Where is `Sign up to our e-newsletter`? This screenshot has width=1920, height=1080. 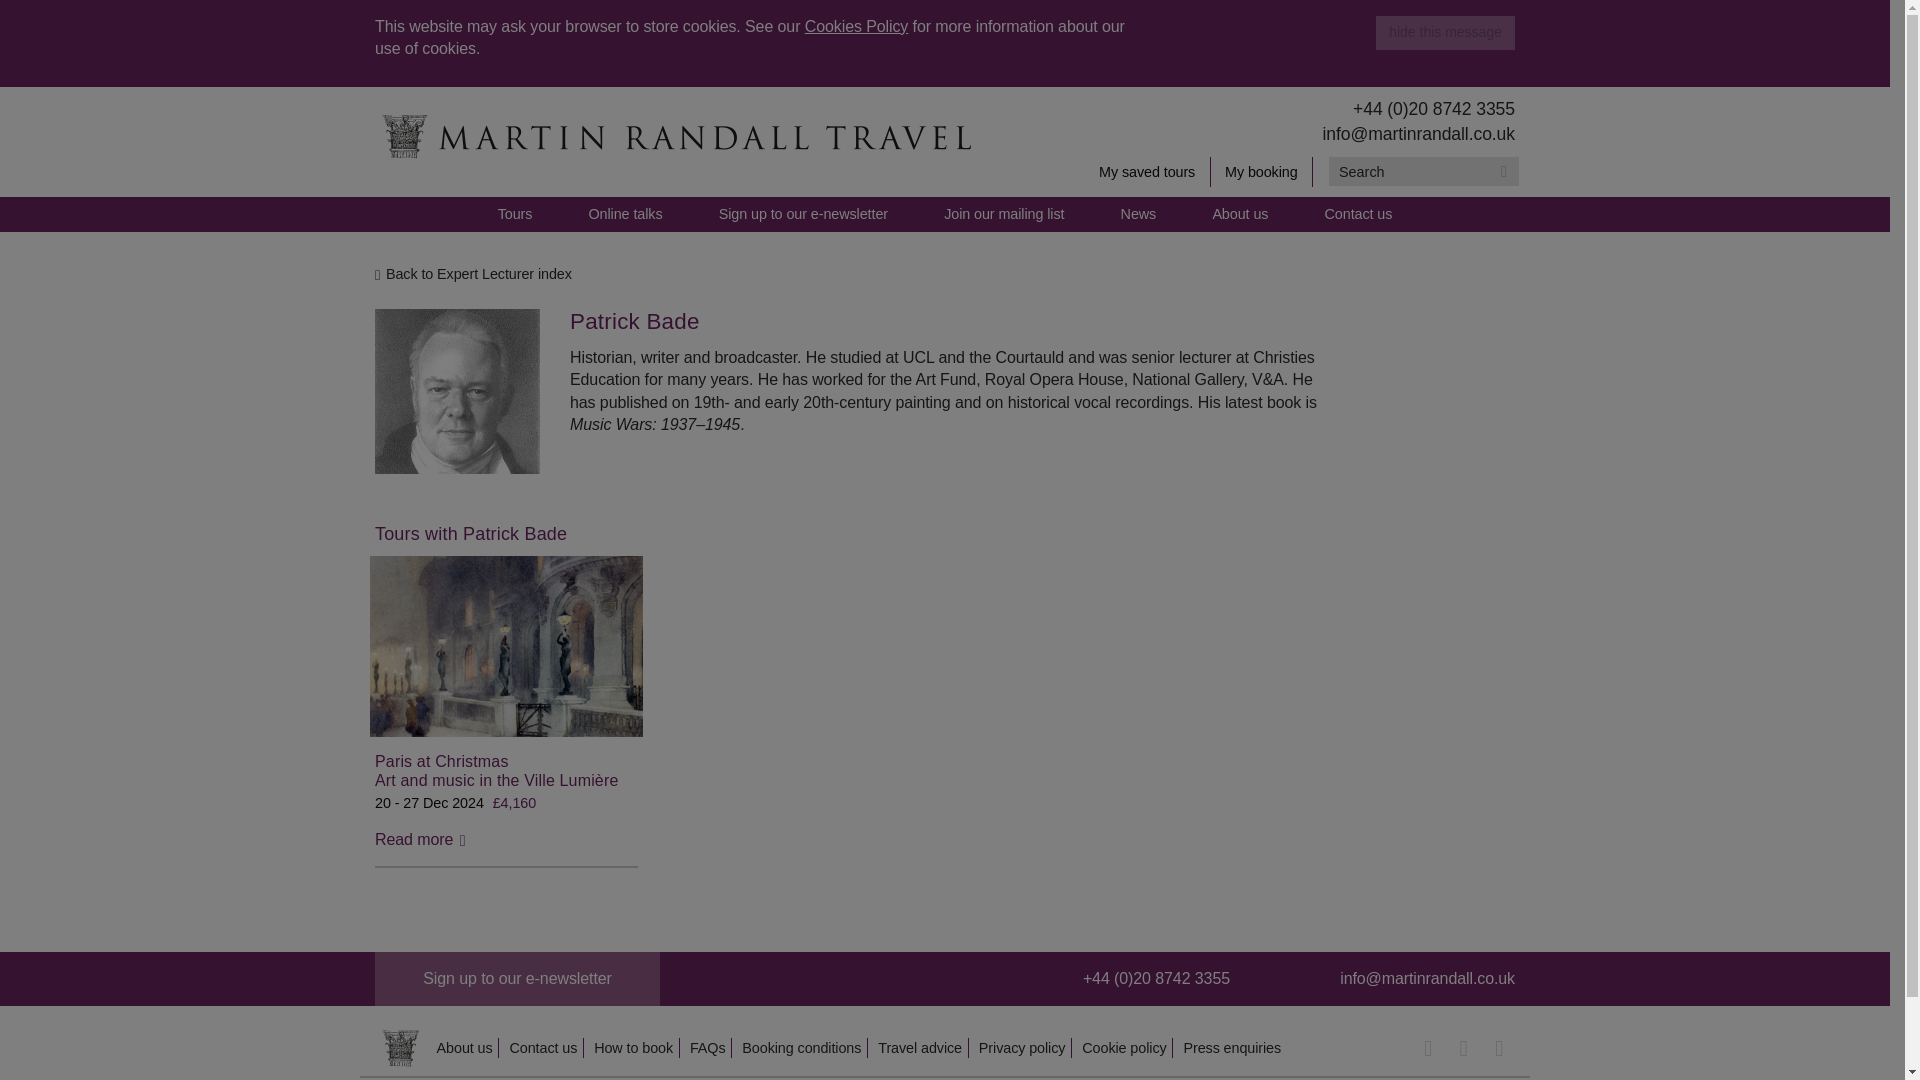 Sign up to our e-newsletter is located at coordinates (517, 978).